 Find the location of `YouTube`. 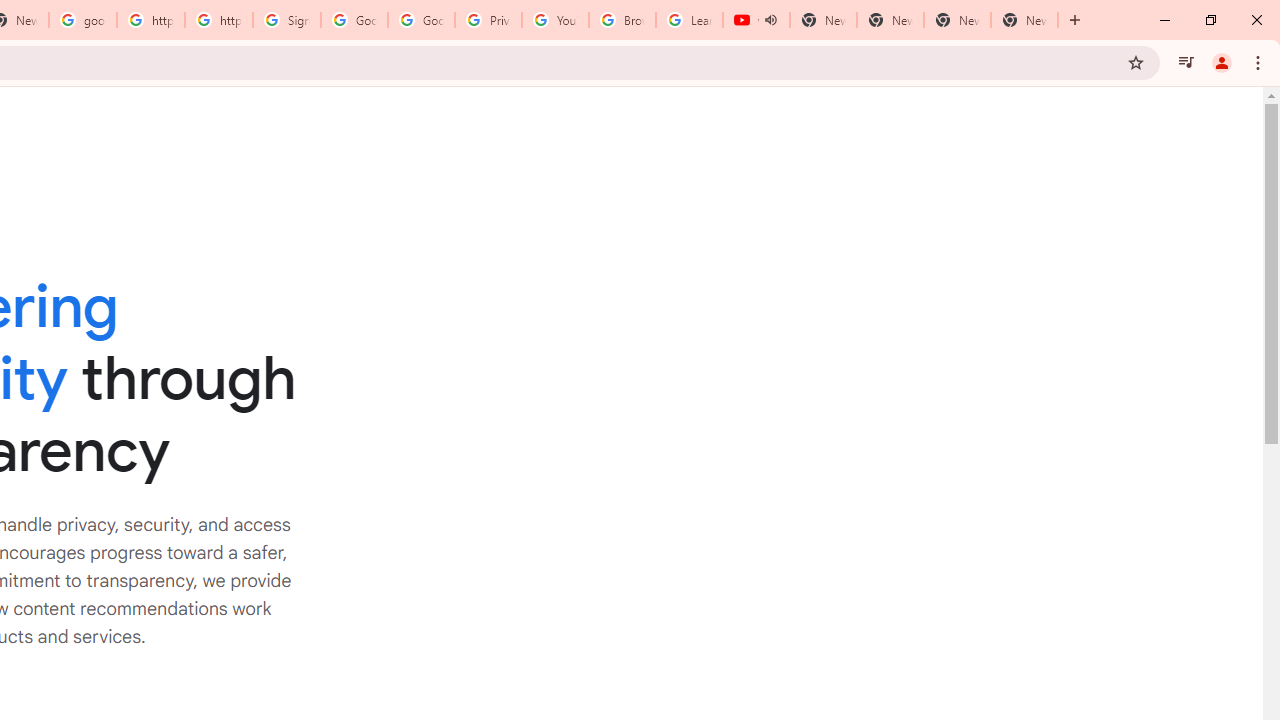

YouTube is located at coordinates (555, 20).